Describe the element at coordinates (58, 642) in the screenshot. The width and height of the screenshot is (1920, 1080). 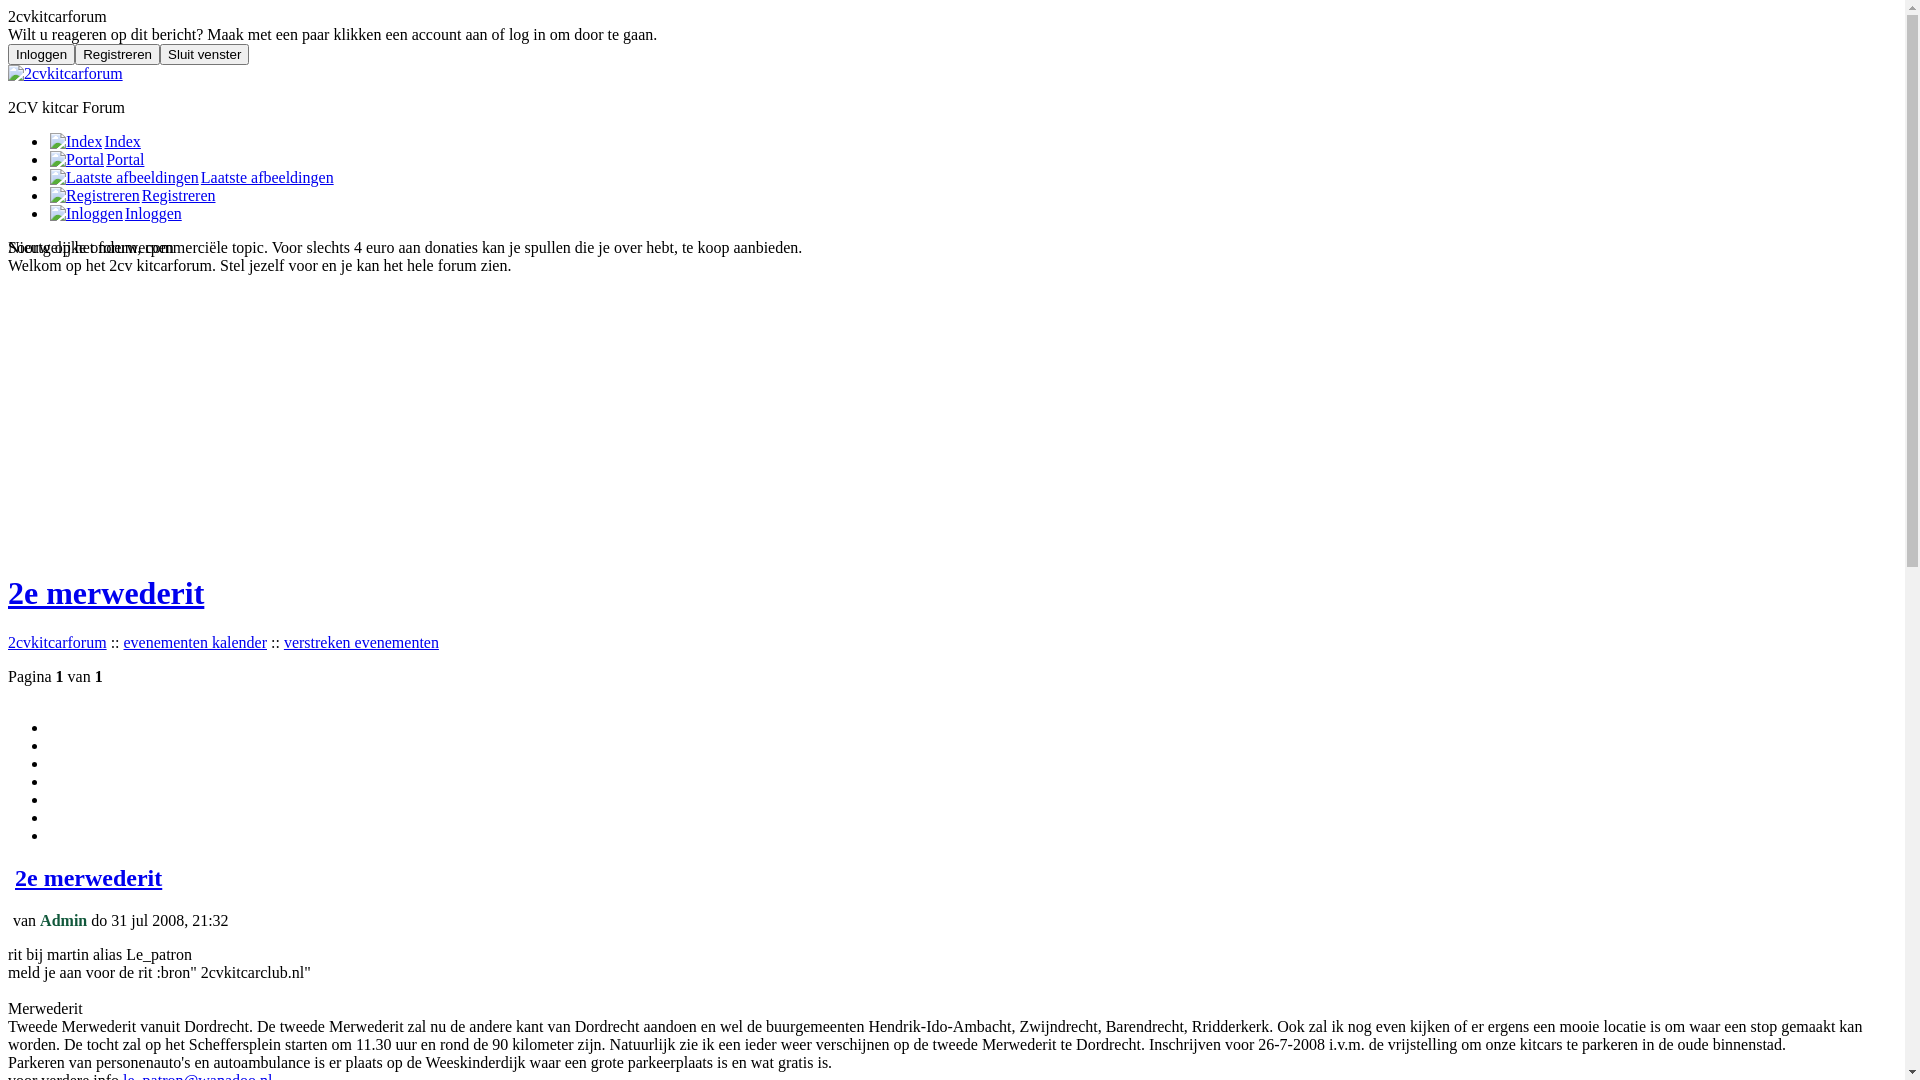
I see `2cvkitcarforum` at that location.